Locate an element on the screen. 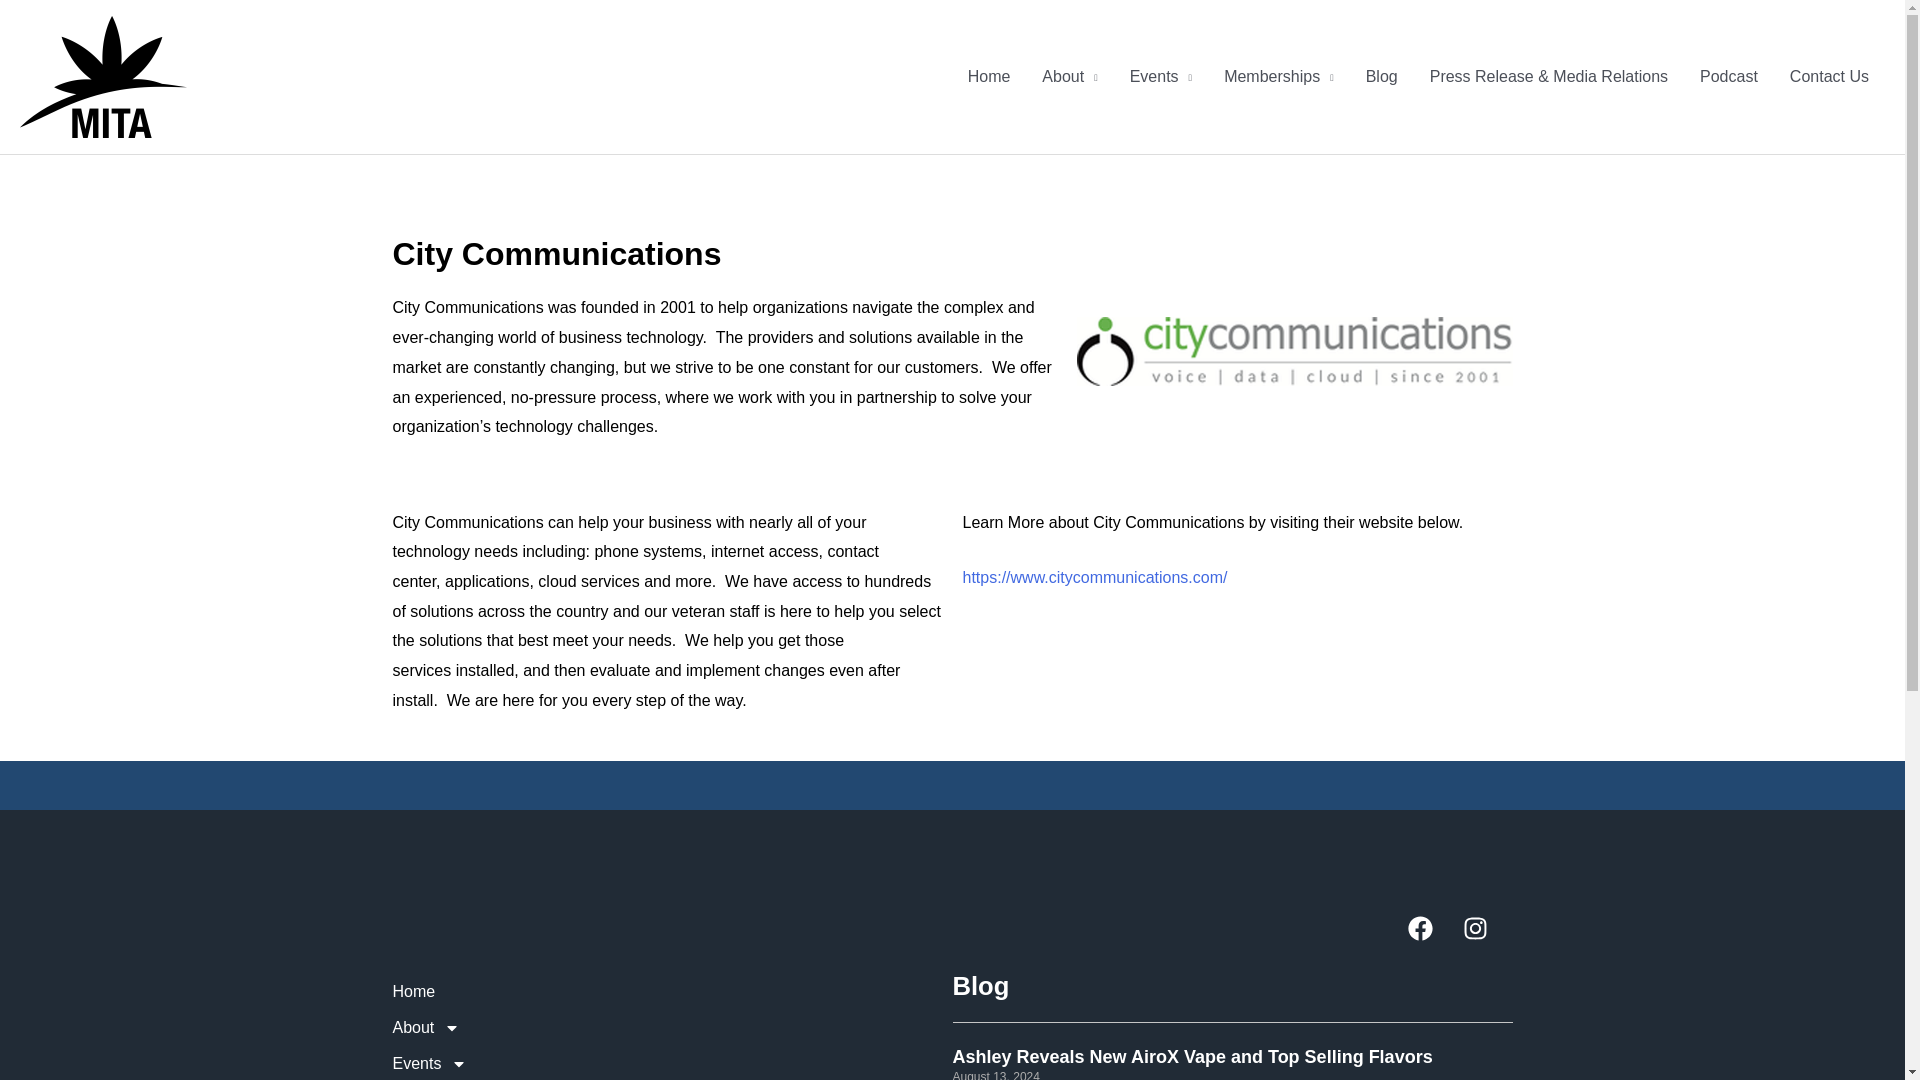  Events is located at coordinates (672, 1063).